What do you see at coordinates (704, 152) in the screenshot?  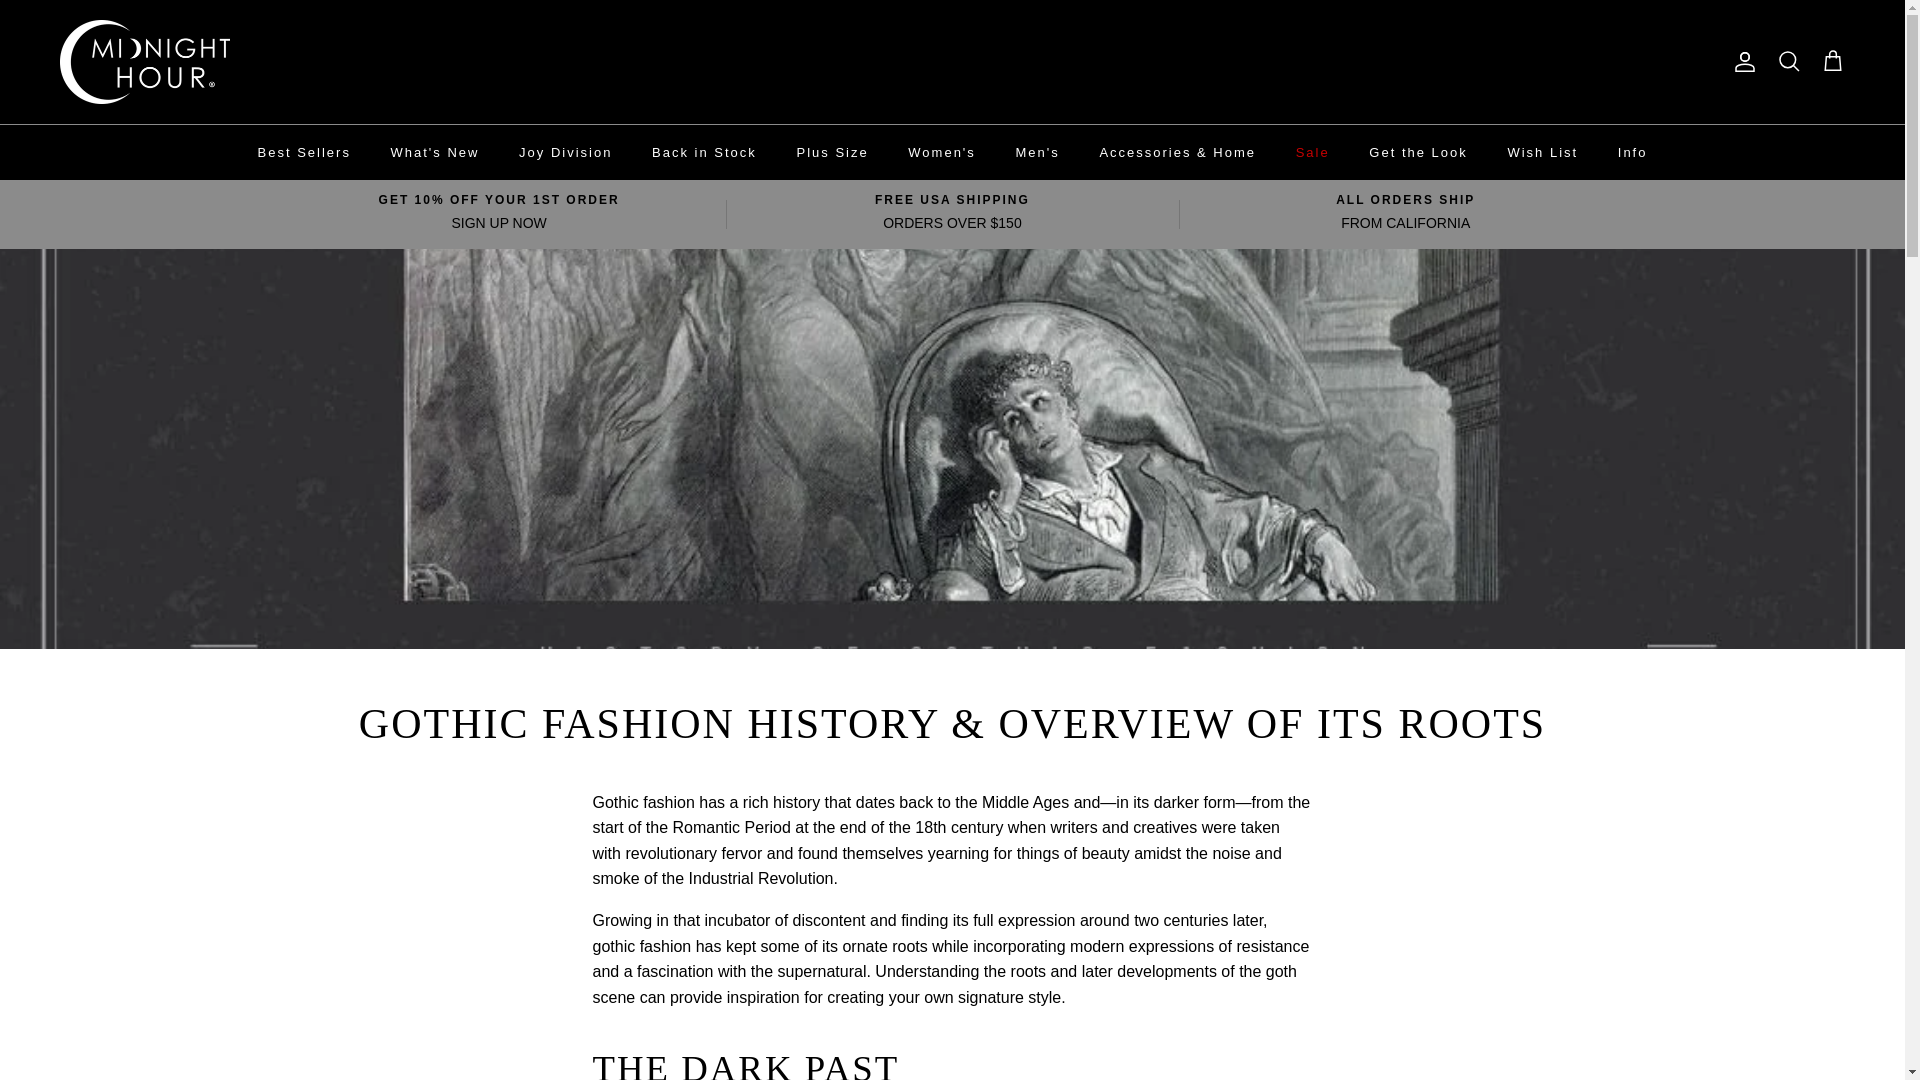 I see `Back in Stock` at bounding box center [704, 152].